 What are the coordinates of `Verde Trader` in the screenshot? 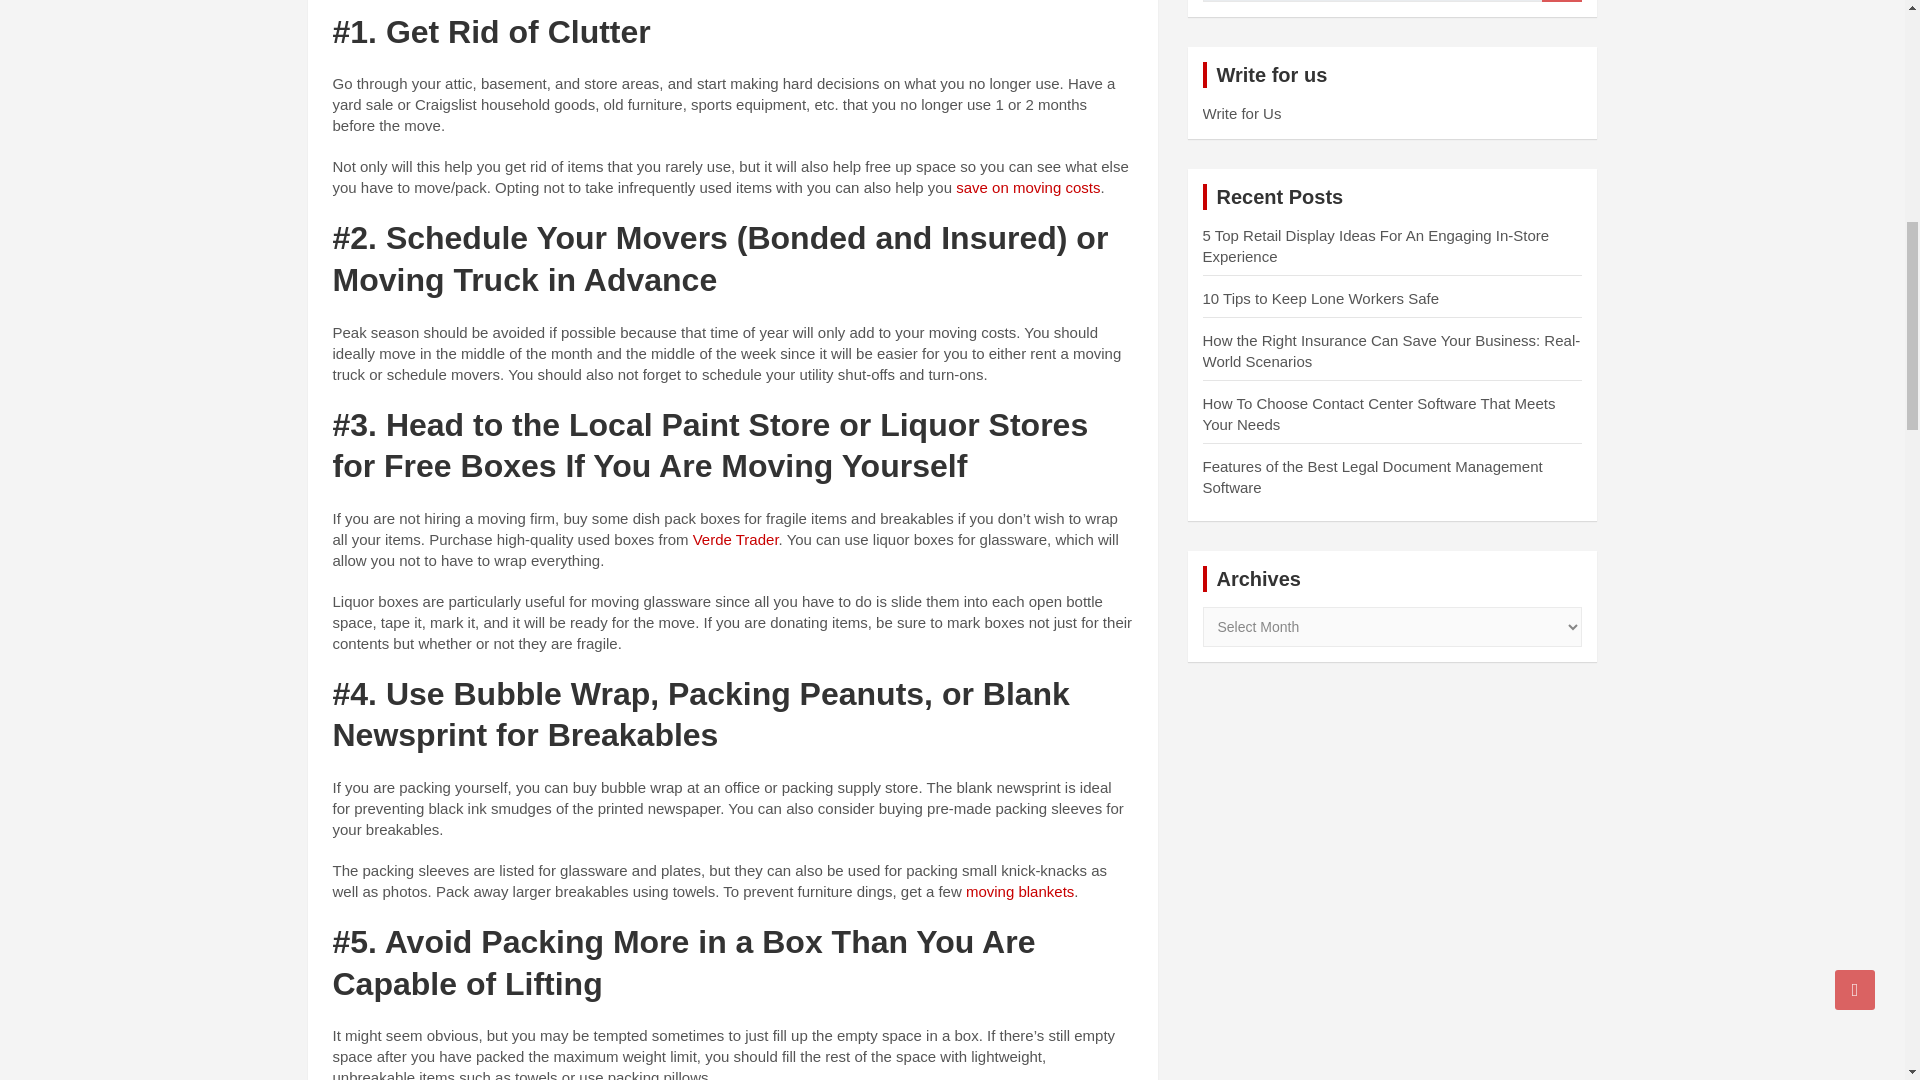 It's located at (736, 539).